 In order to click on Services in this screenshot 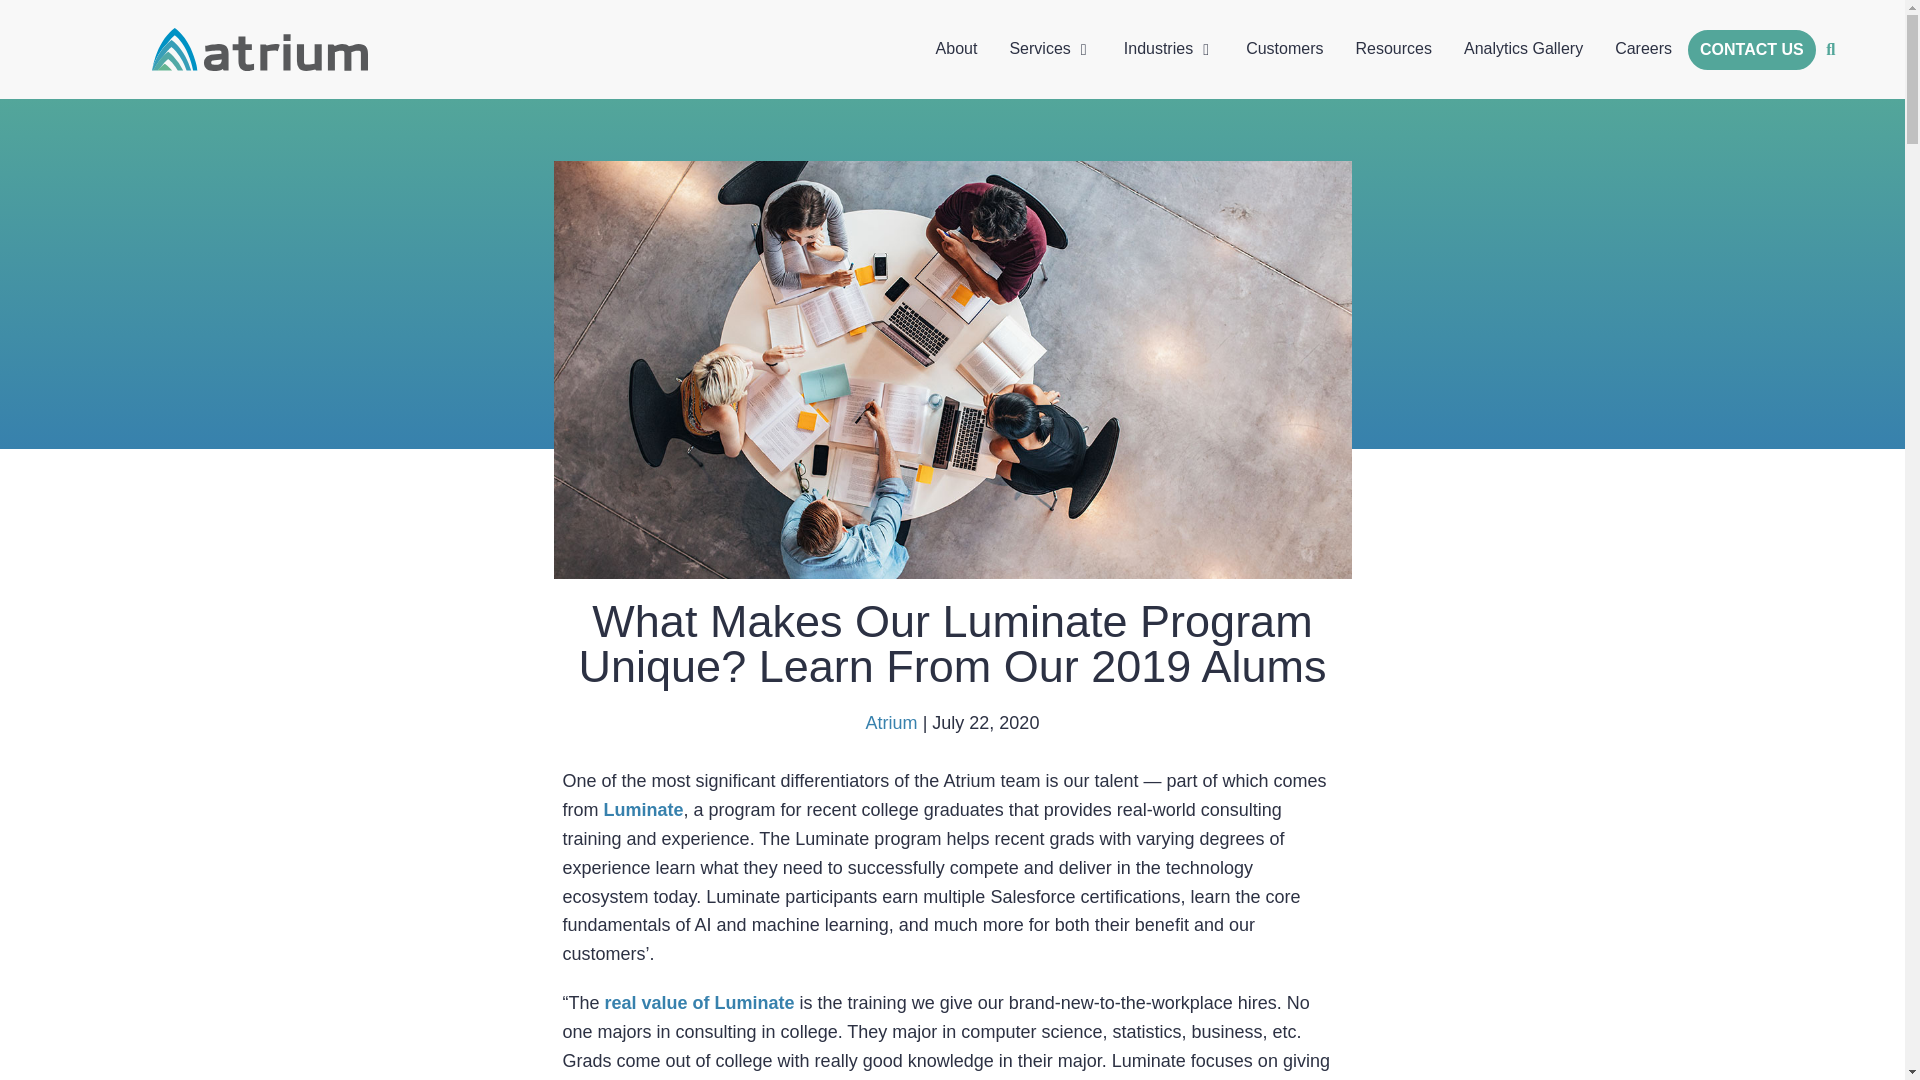, I will do `click(1039, 48)`.